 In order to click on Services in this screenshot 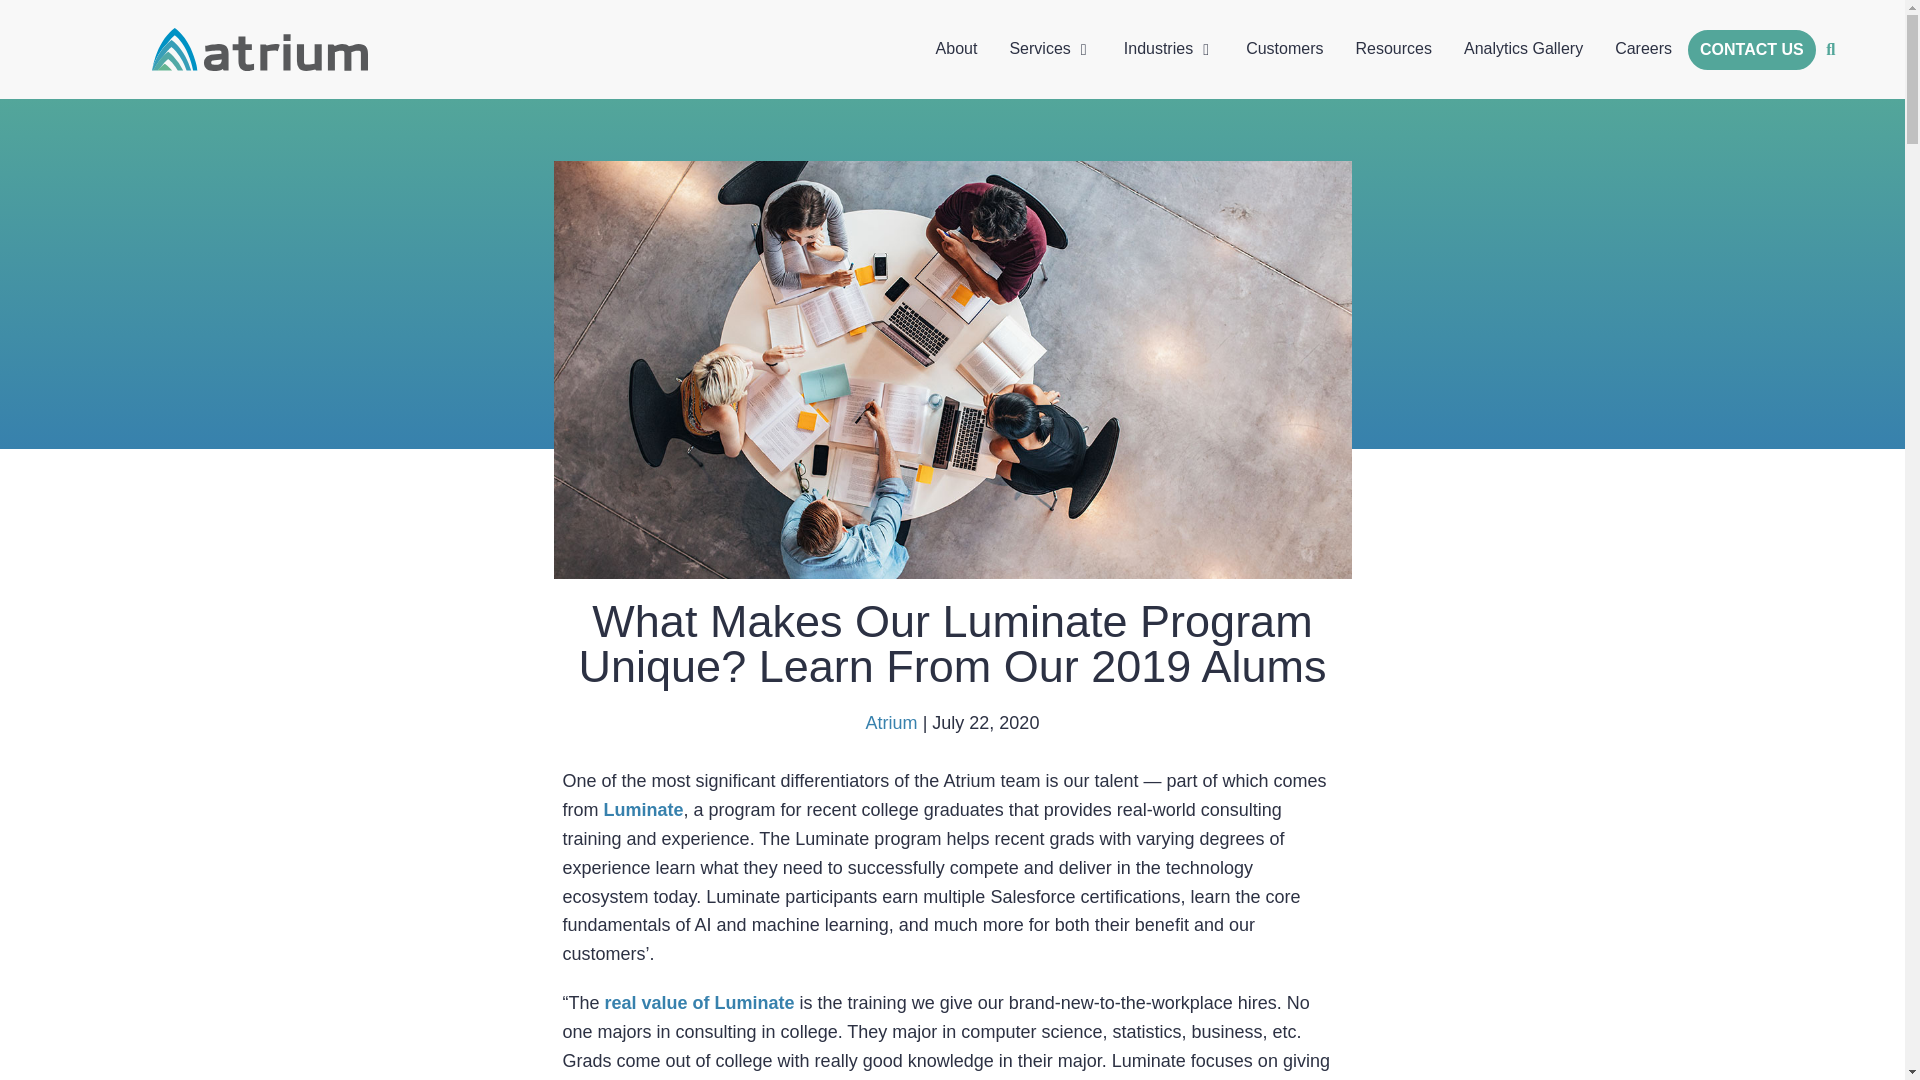, I will do `click(1039, 48)`.